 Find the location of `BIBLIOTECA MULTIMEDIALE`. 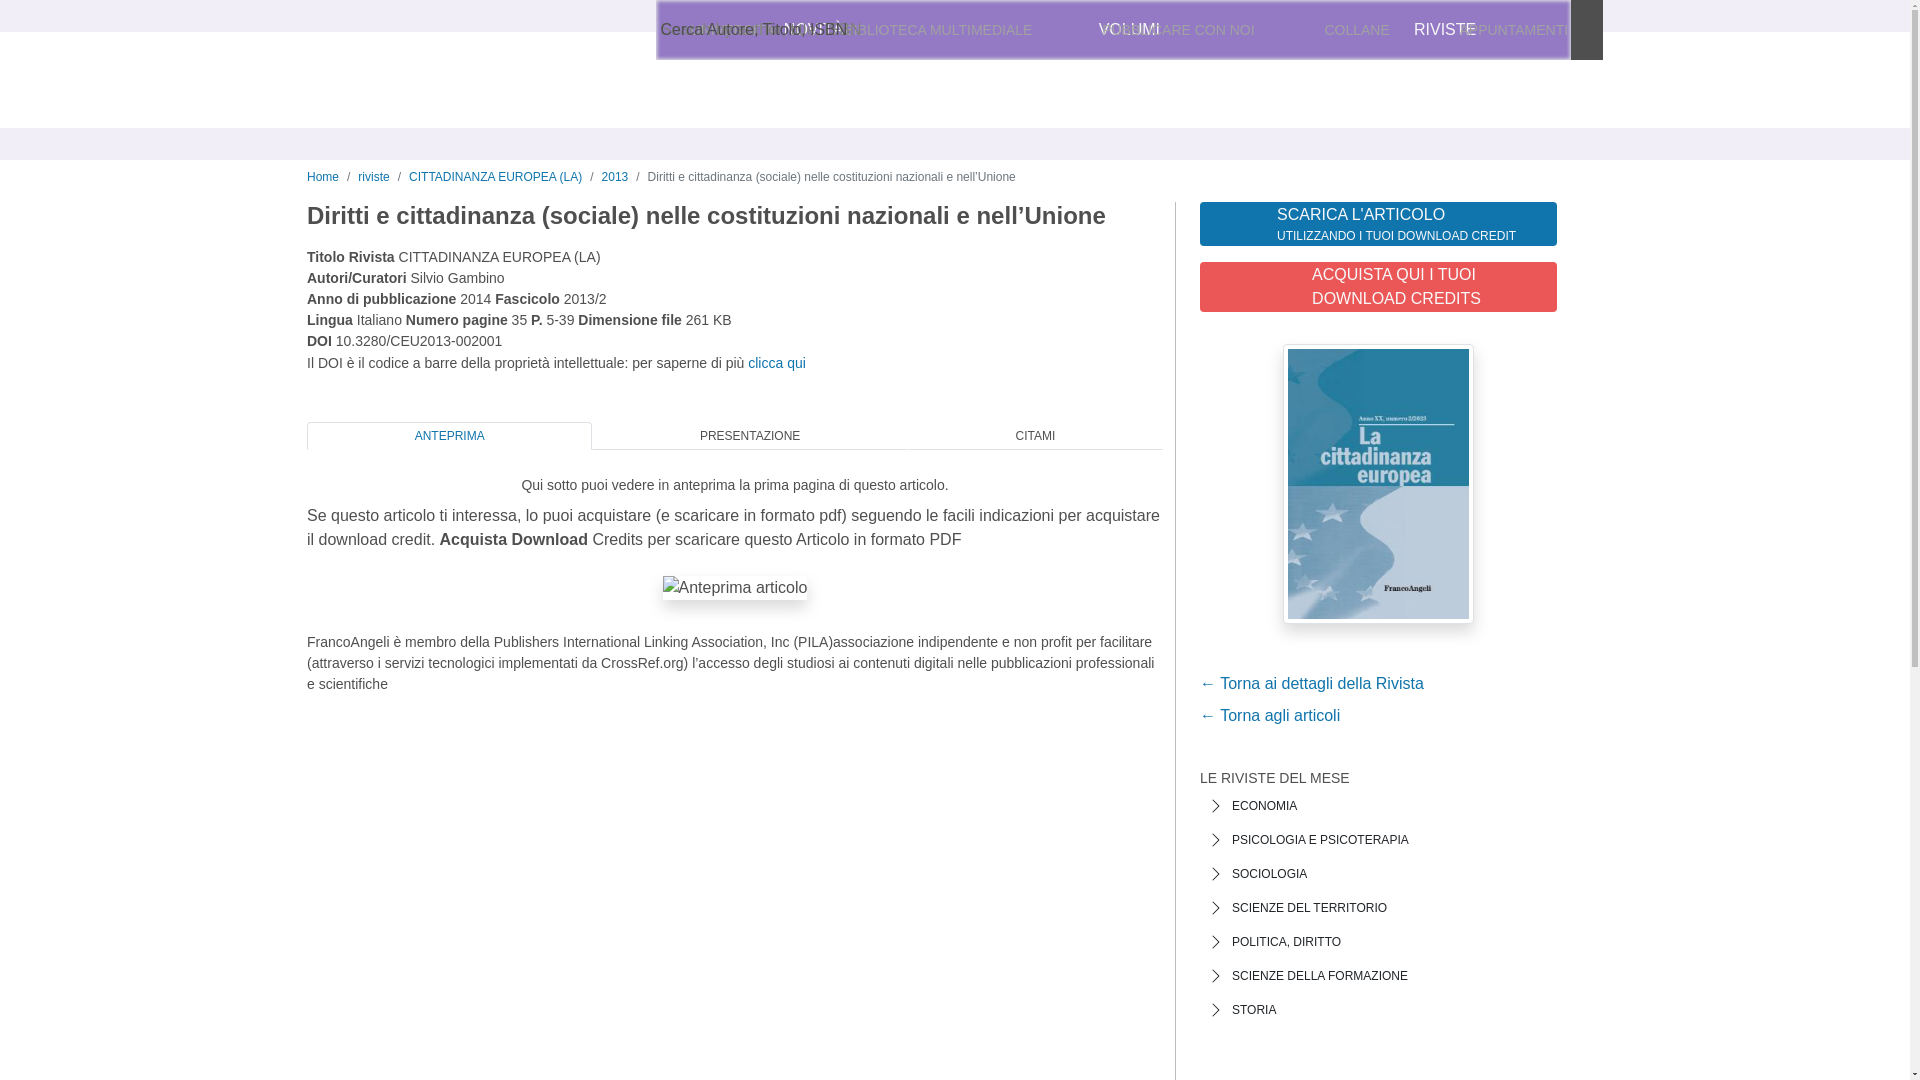

BIBLIOTECA MULTIMEDIALE is located at coordinates (938, 30).